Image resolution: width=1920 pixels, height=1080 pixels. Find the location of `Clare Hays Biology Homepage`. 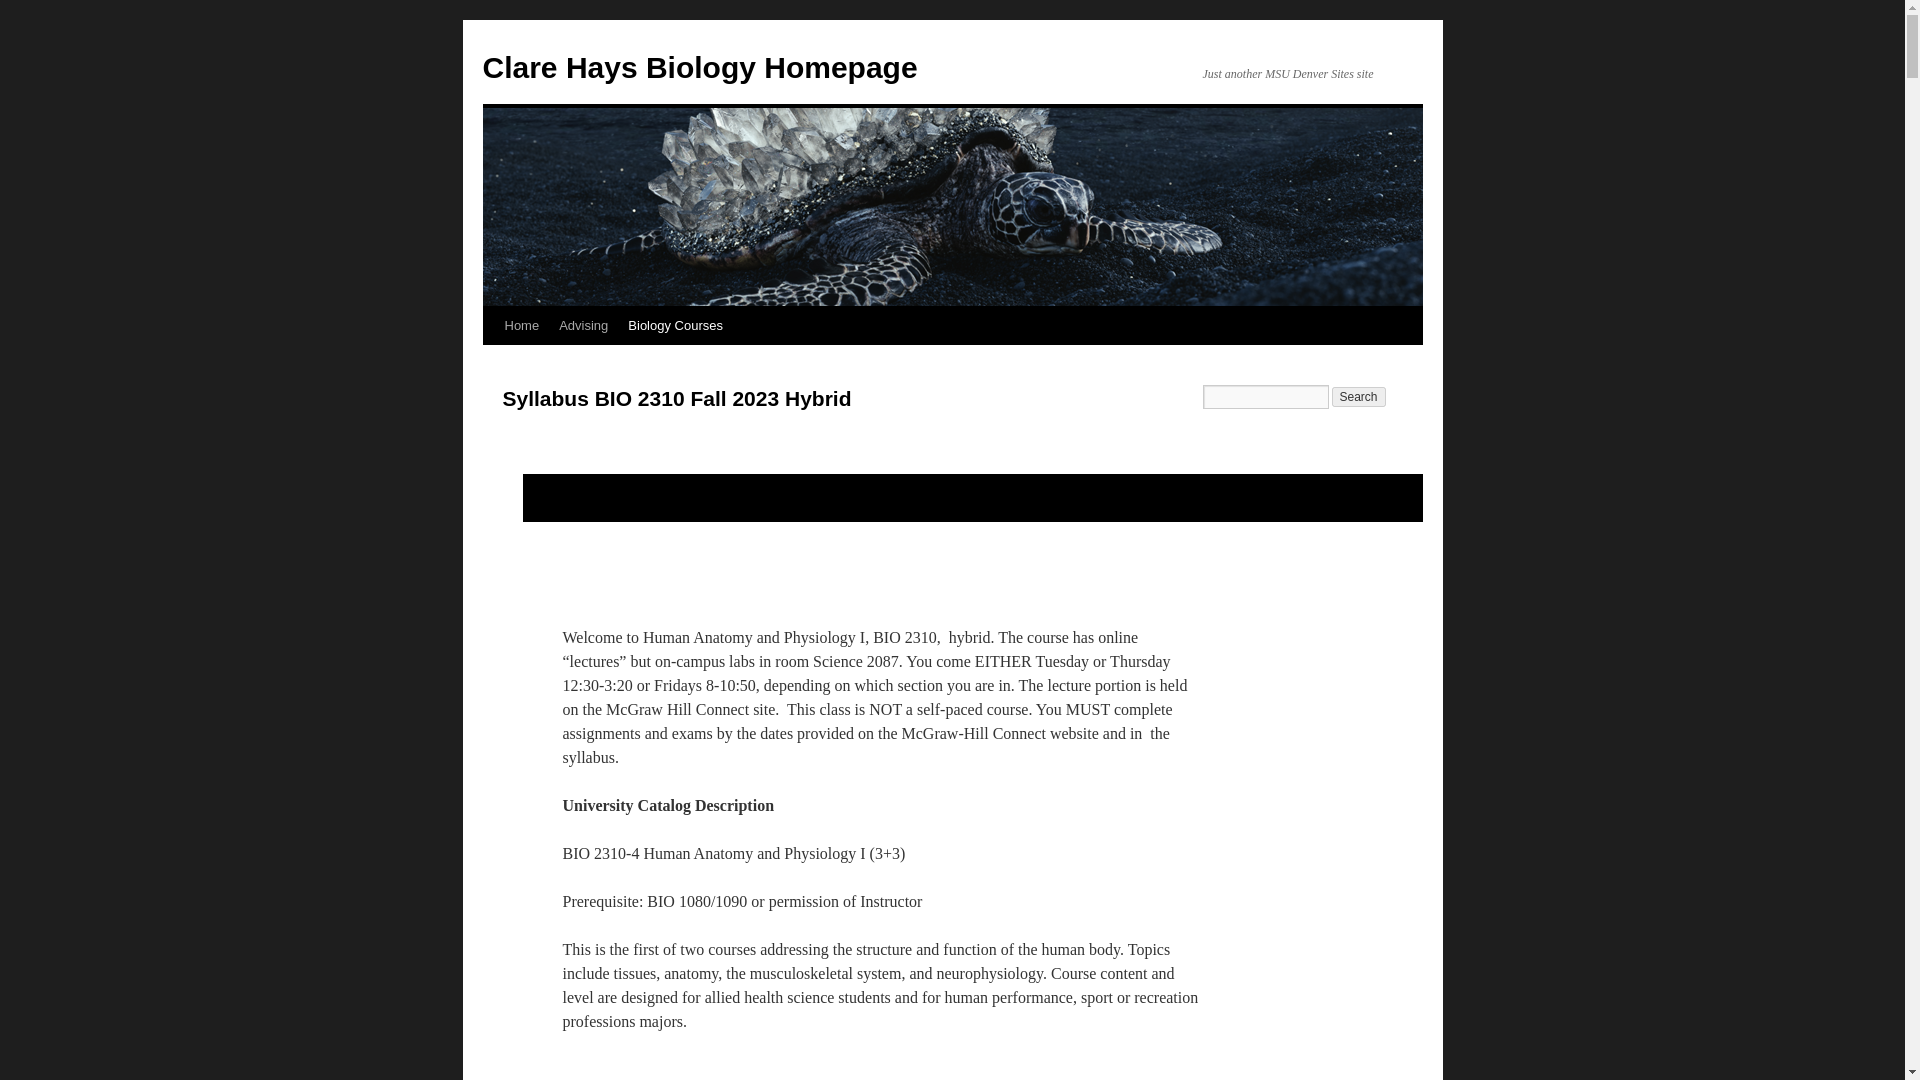

Clare Hays Biology Homepage is located at coordinates (699, 67).